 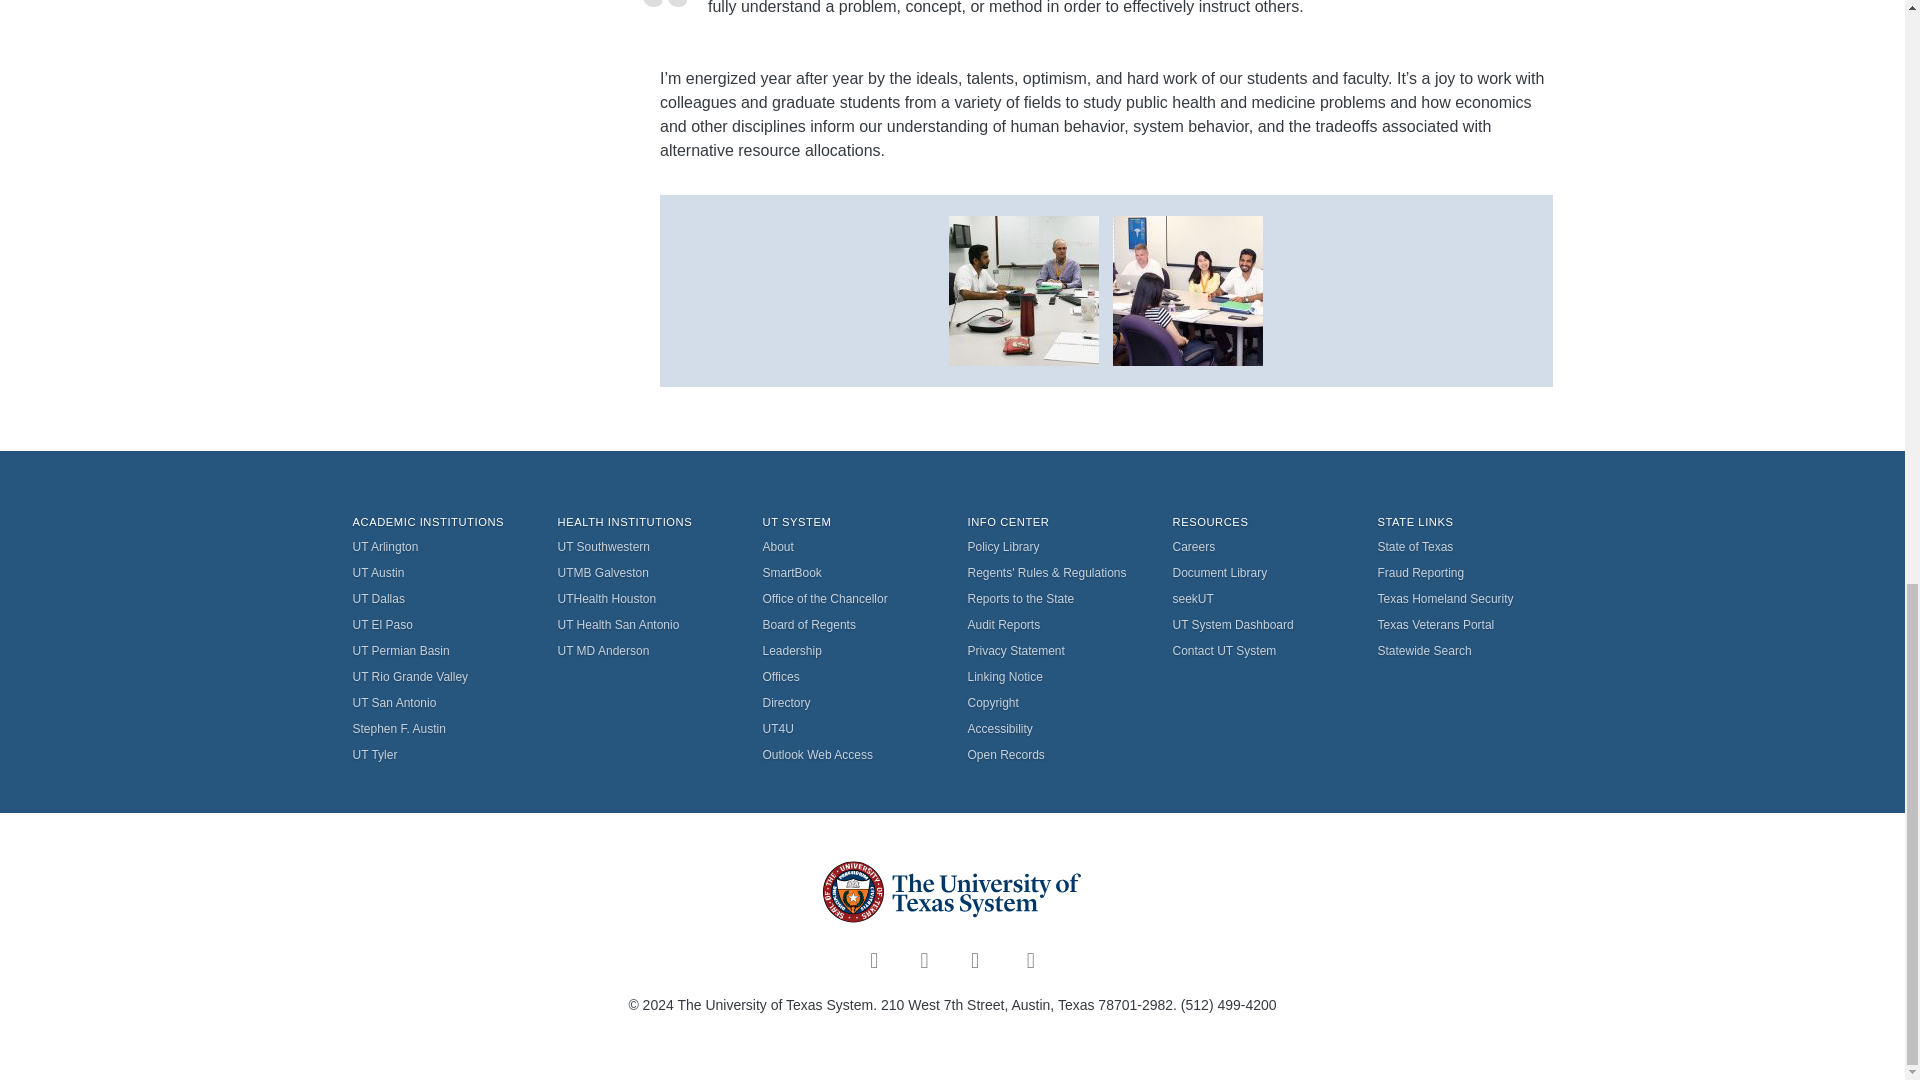 I want to click on Lairson, David, so click(x=1023, y=289).